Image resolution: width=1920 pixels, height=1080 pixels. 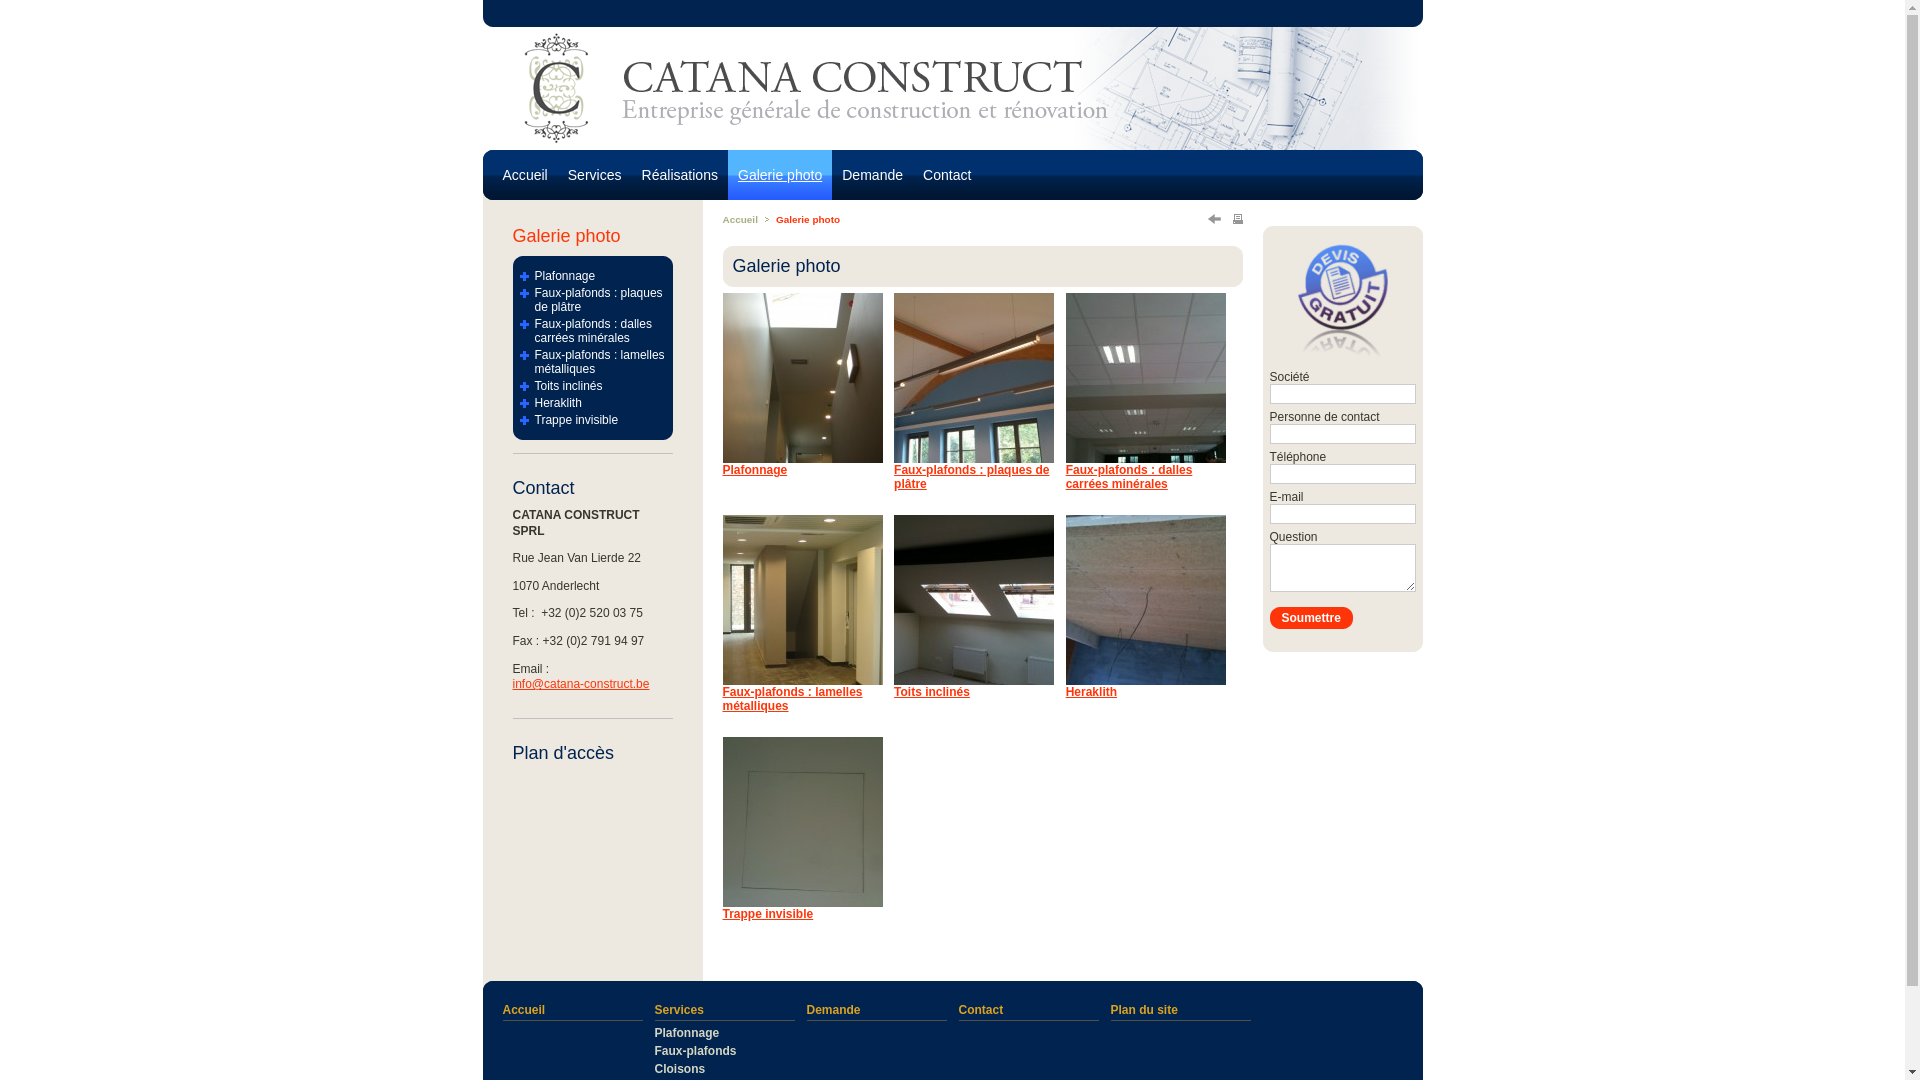 What do you see at coordinates (1092, 692) in the screenshot?
I see `Heraklith` at bounding box center [1092, 692].